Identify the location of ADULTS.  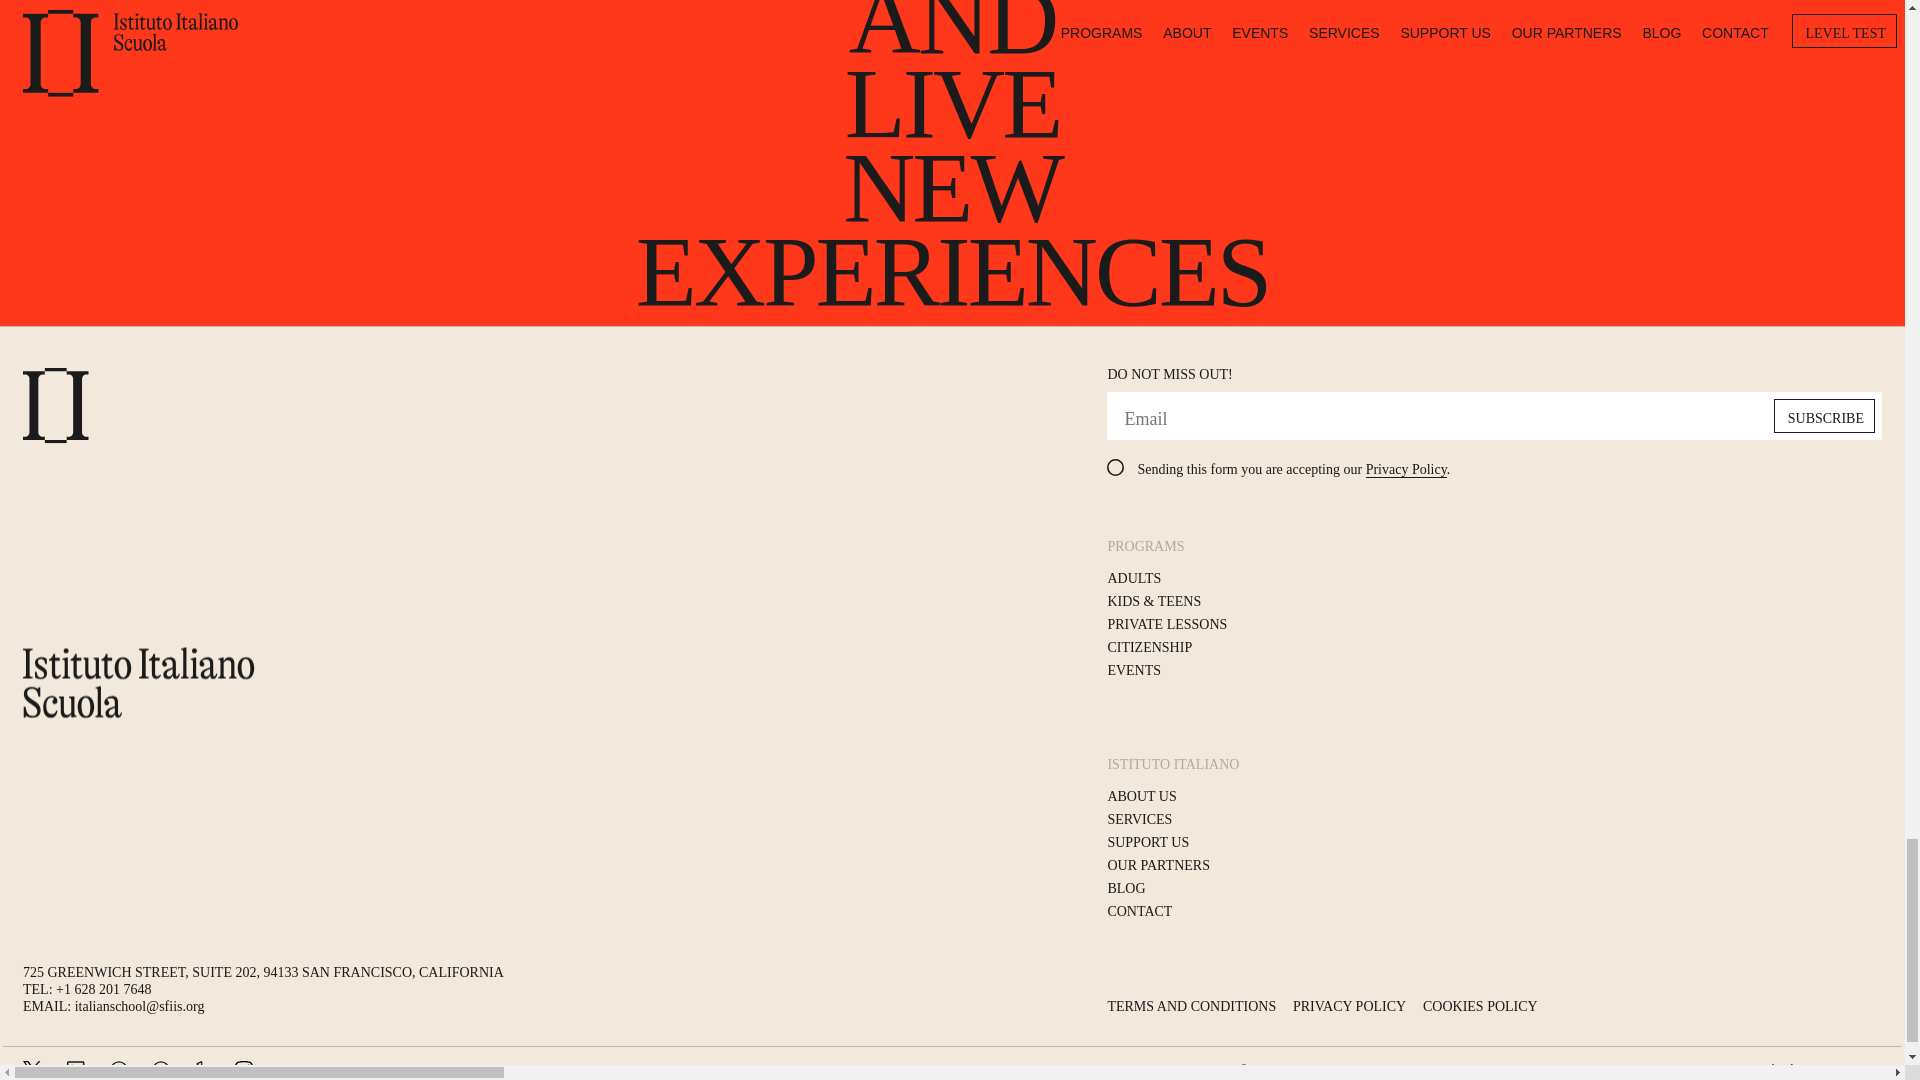
(1134, 579).